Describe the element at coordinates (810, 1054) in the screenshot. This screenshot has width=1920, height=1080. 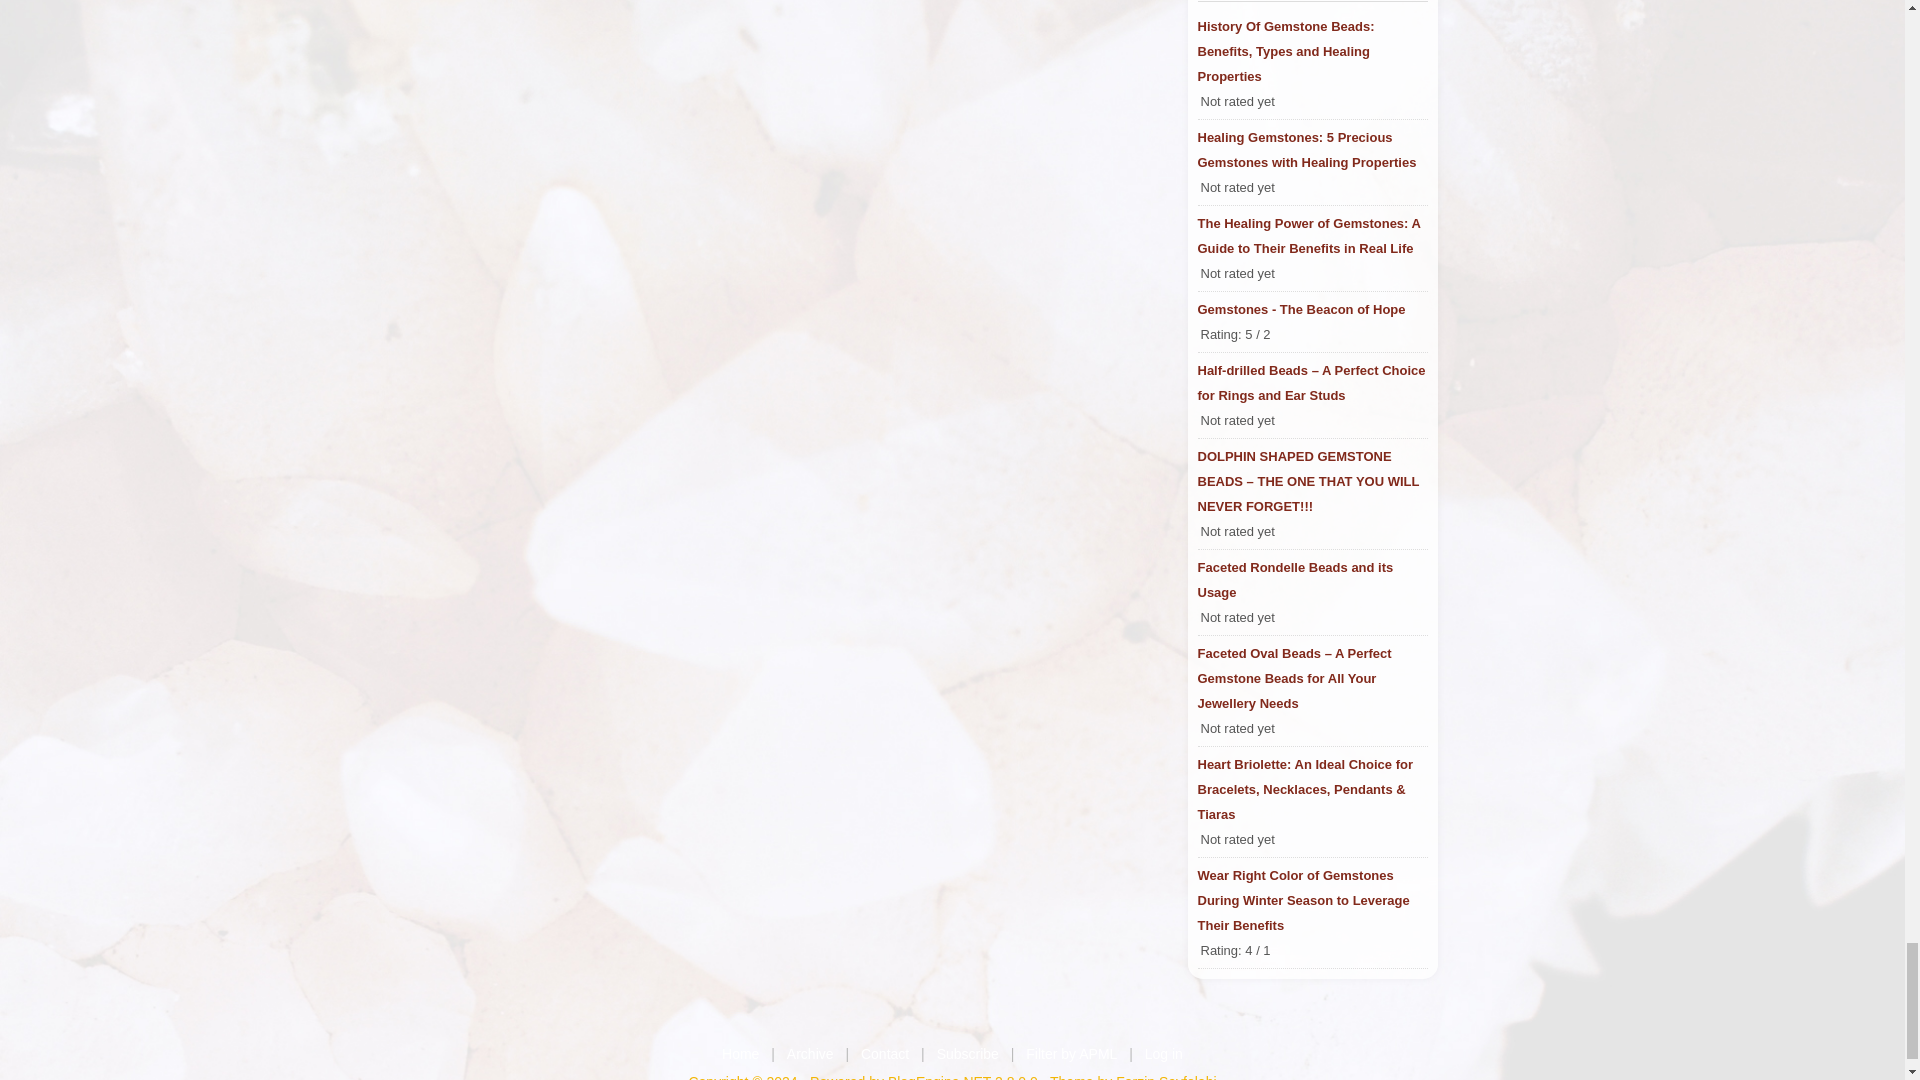
I see `Archive` at that location.